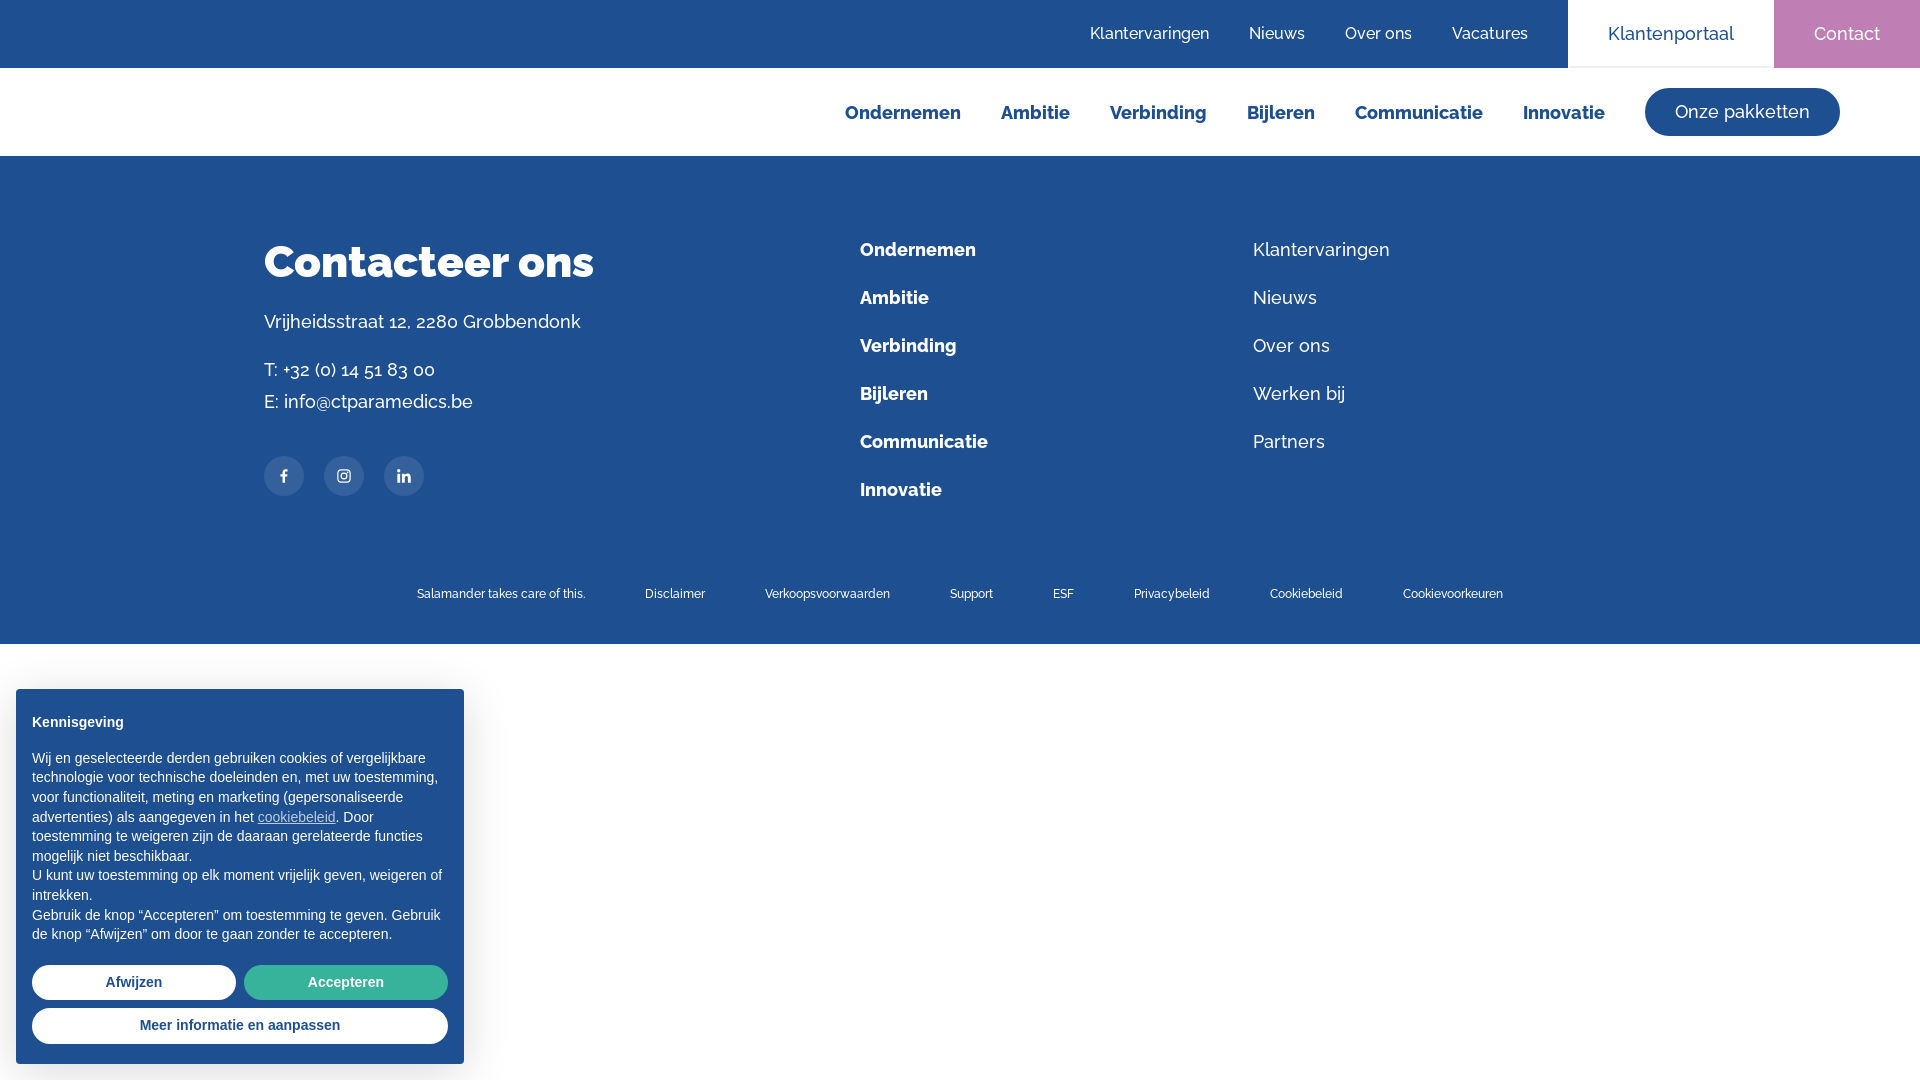 The height and width of the screenshot is (1080, 1920). I want to click on Ondernemen, so click(918, 250).